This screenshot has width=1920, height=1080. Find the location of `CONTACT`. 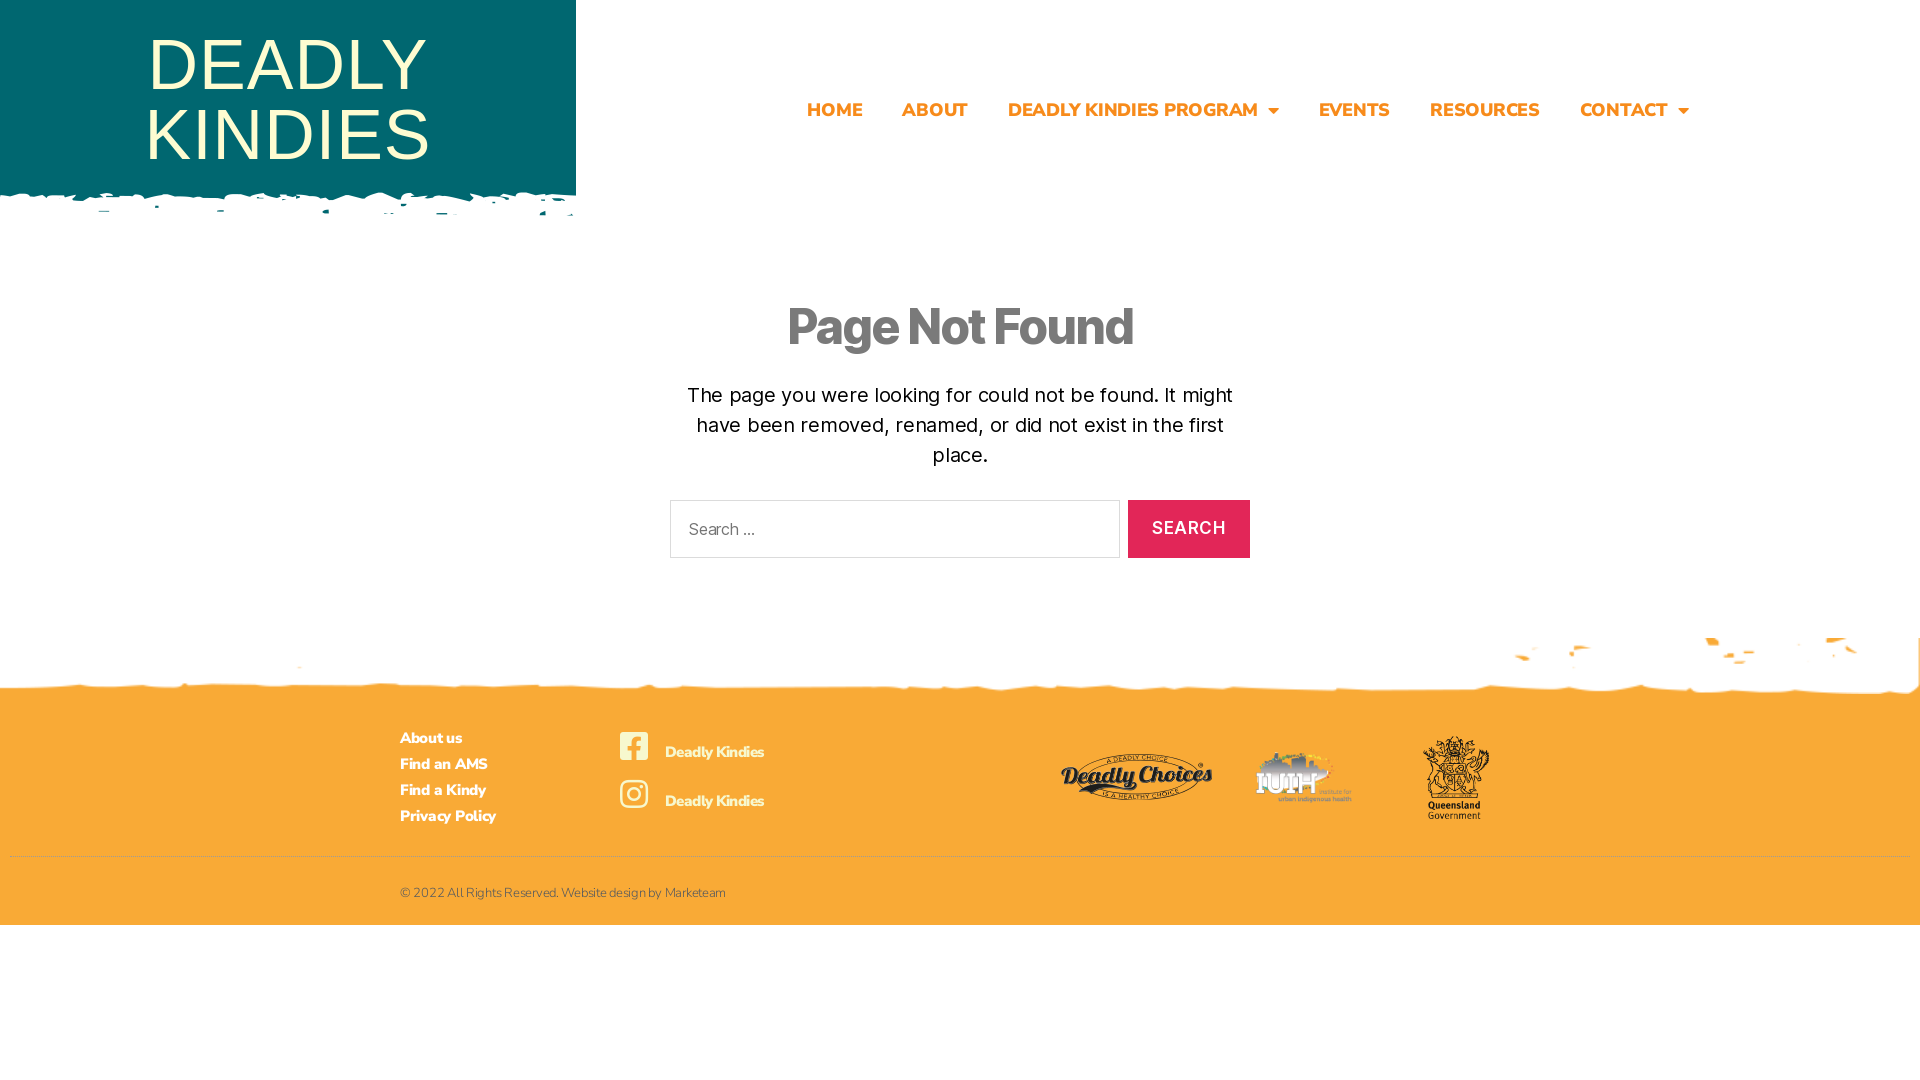

CONTACT is located at coordinates (1634, 110).